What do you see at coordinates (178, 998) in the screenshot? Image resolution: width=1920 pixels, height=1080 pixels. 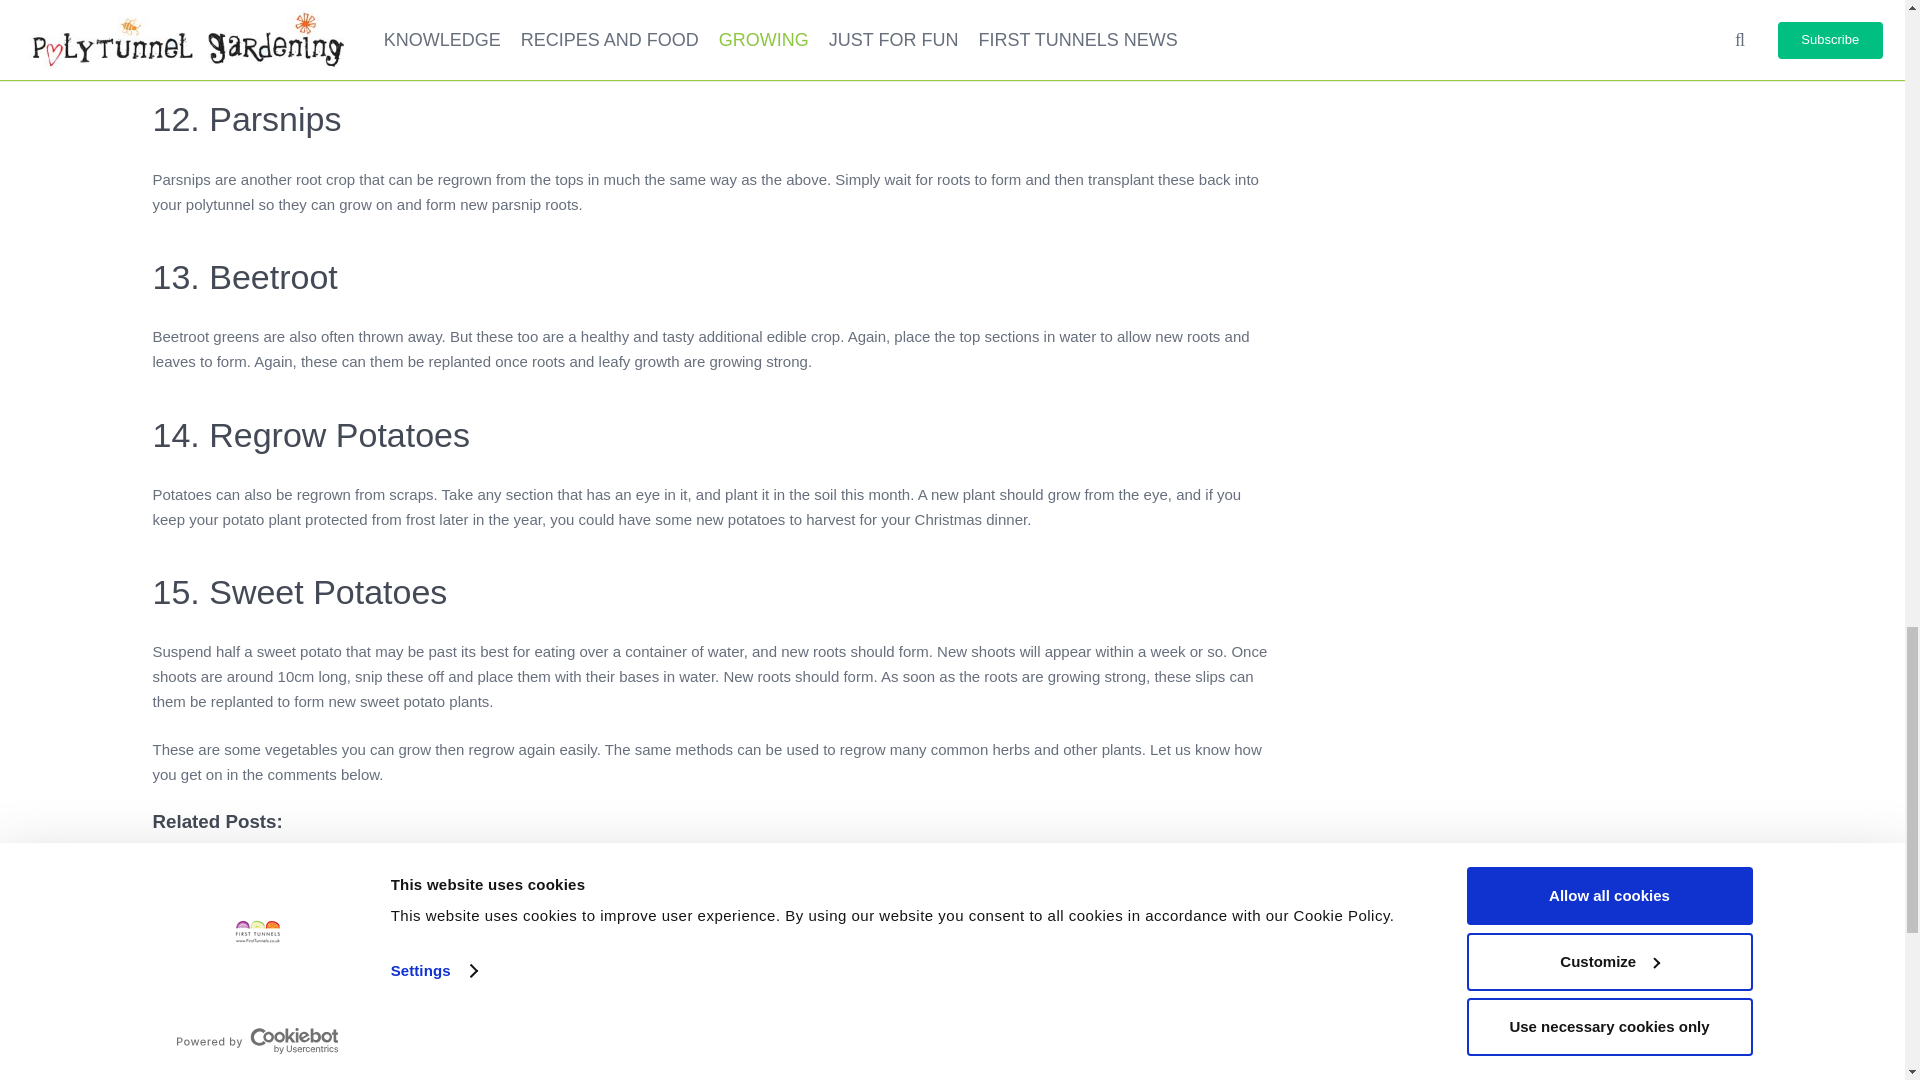 I see `Share this` at bounding box center [178, 998].